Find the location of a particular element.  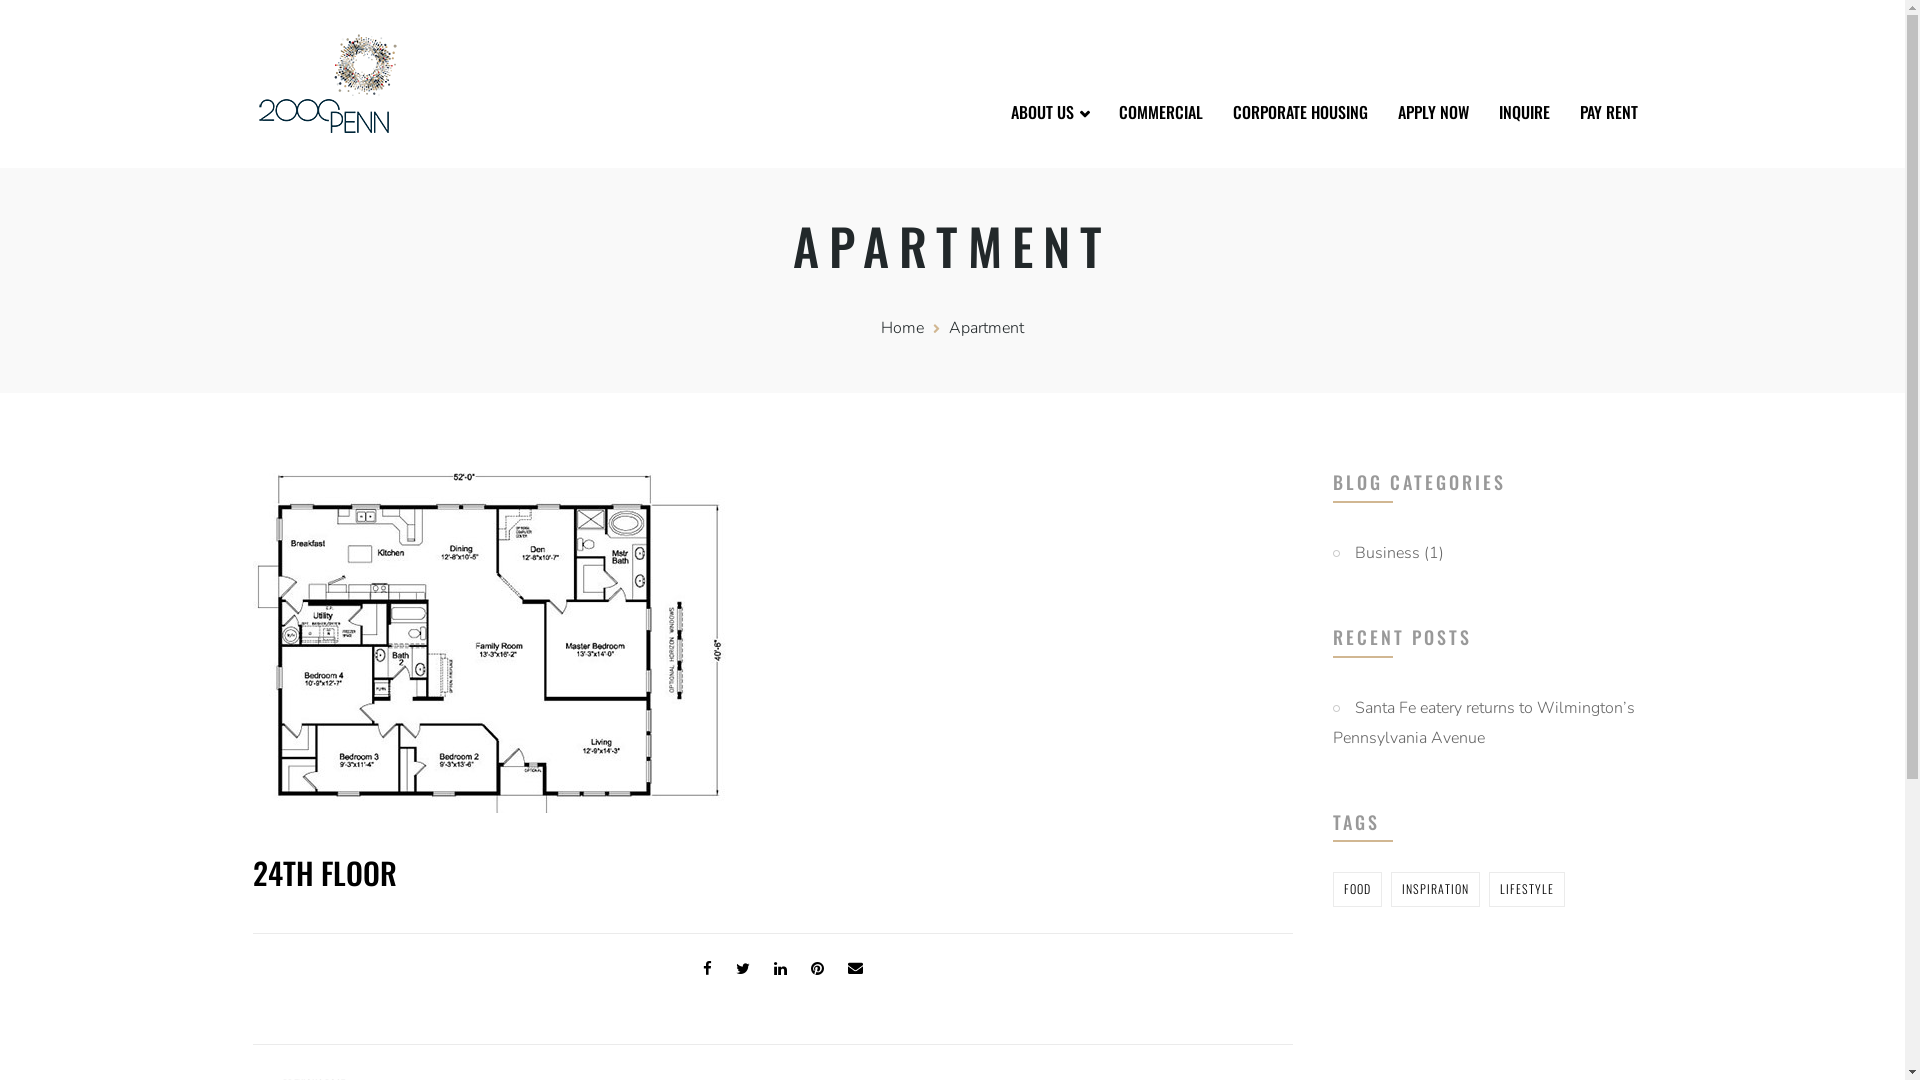

Share on Twitter is located at coordinates (743, 969).